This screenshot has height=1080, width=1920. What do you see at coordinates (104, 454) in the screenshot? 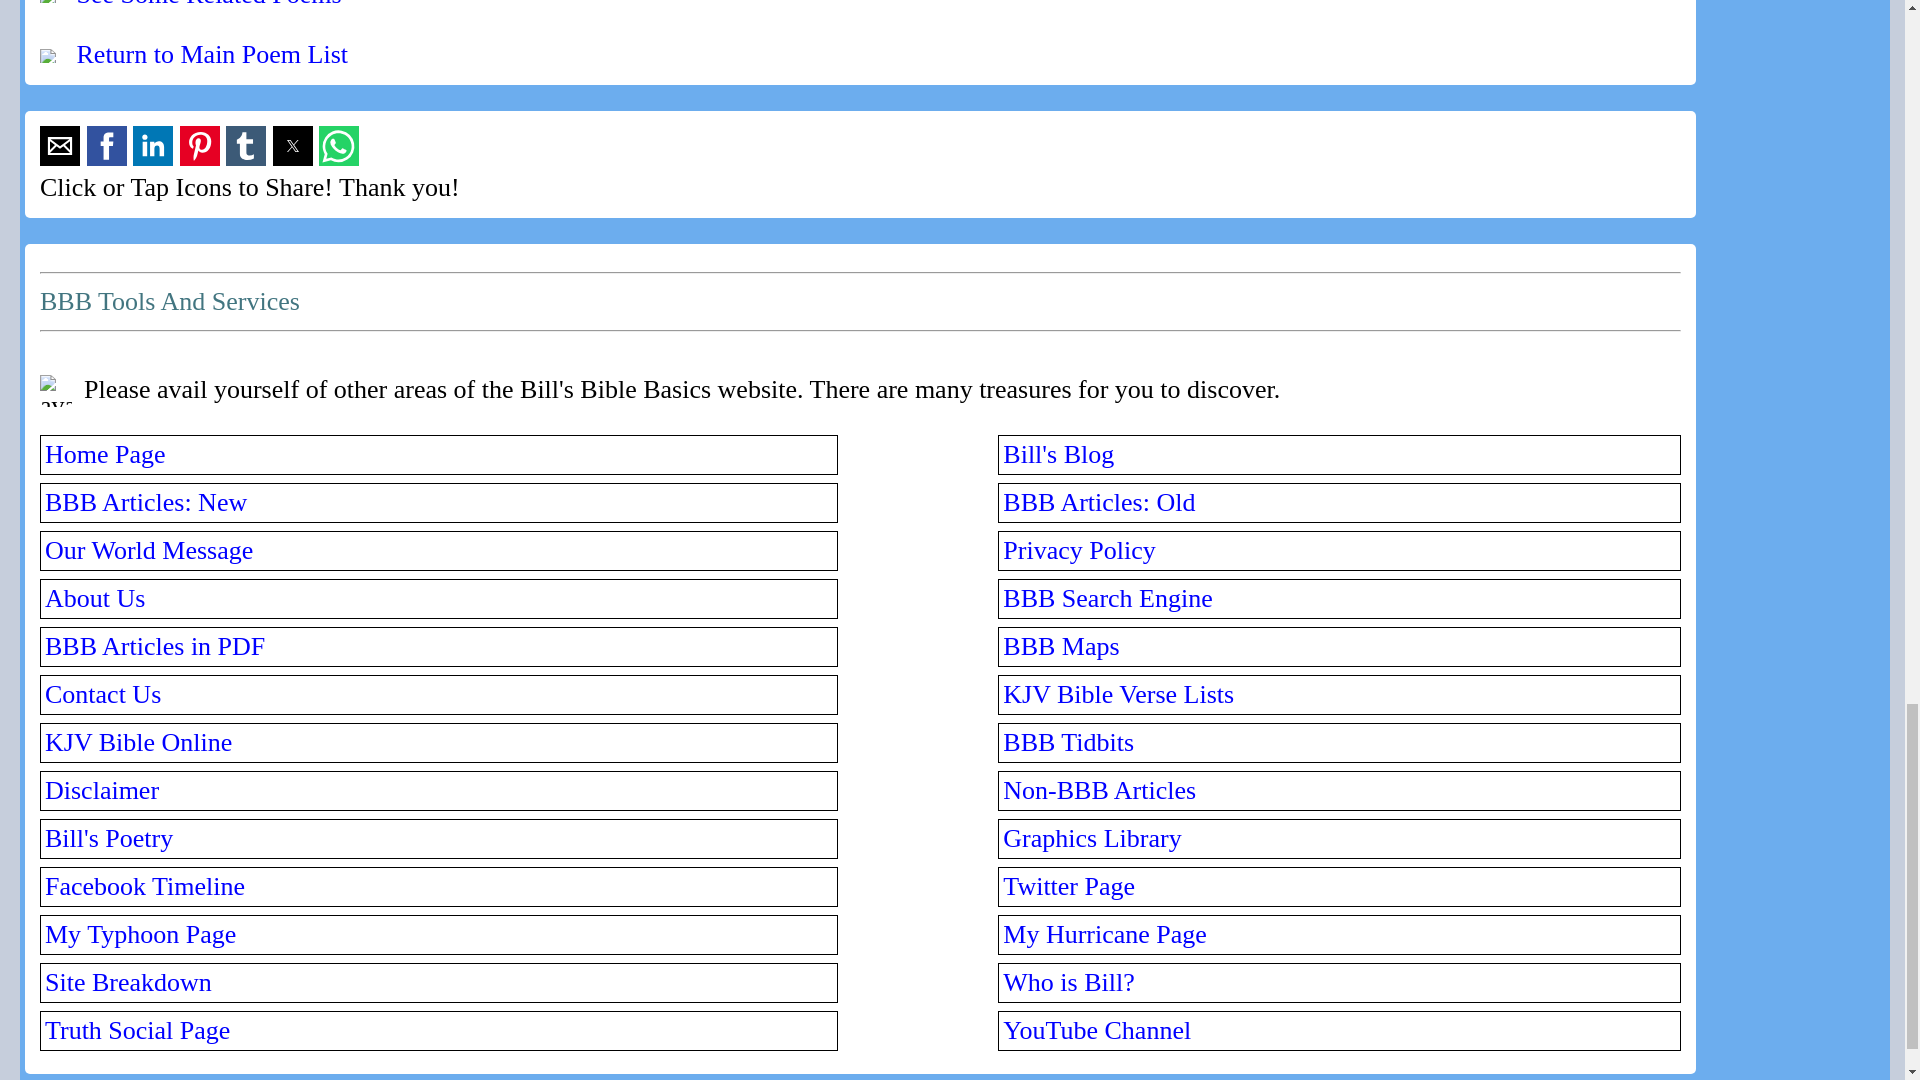
I see `Home Page` at bounding box center [104, 454].